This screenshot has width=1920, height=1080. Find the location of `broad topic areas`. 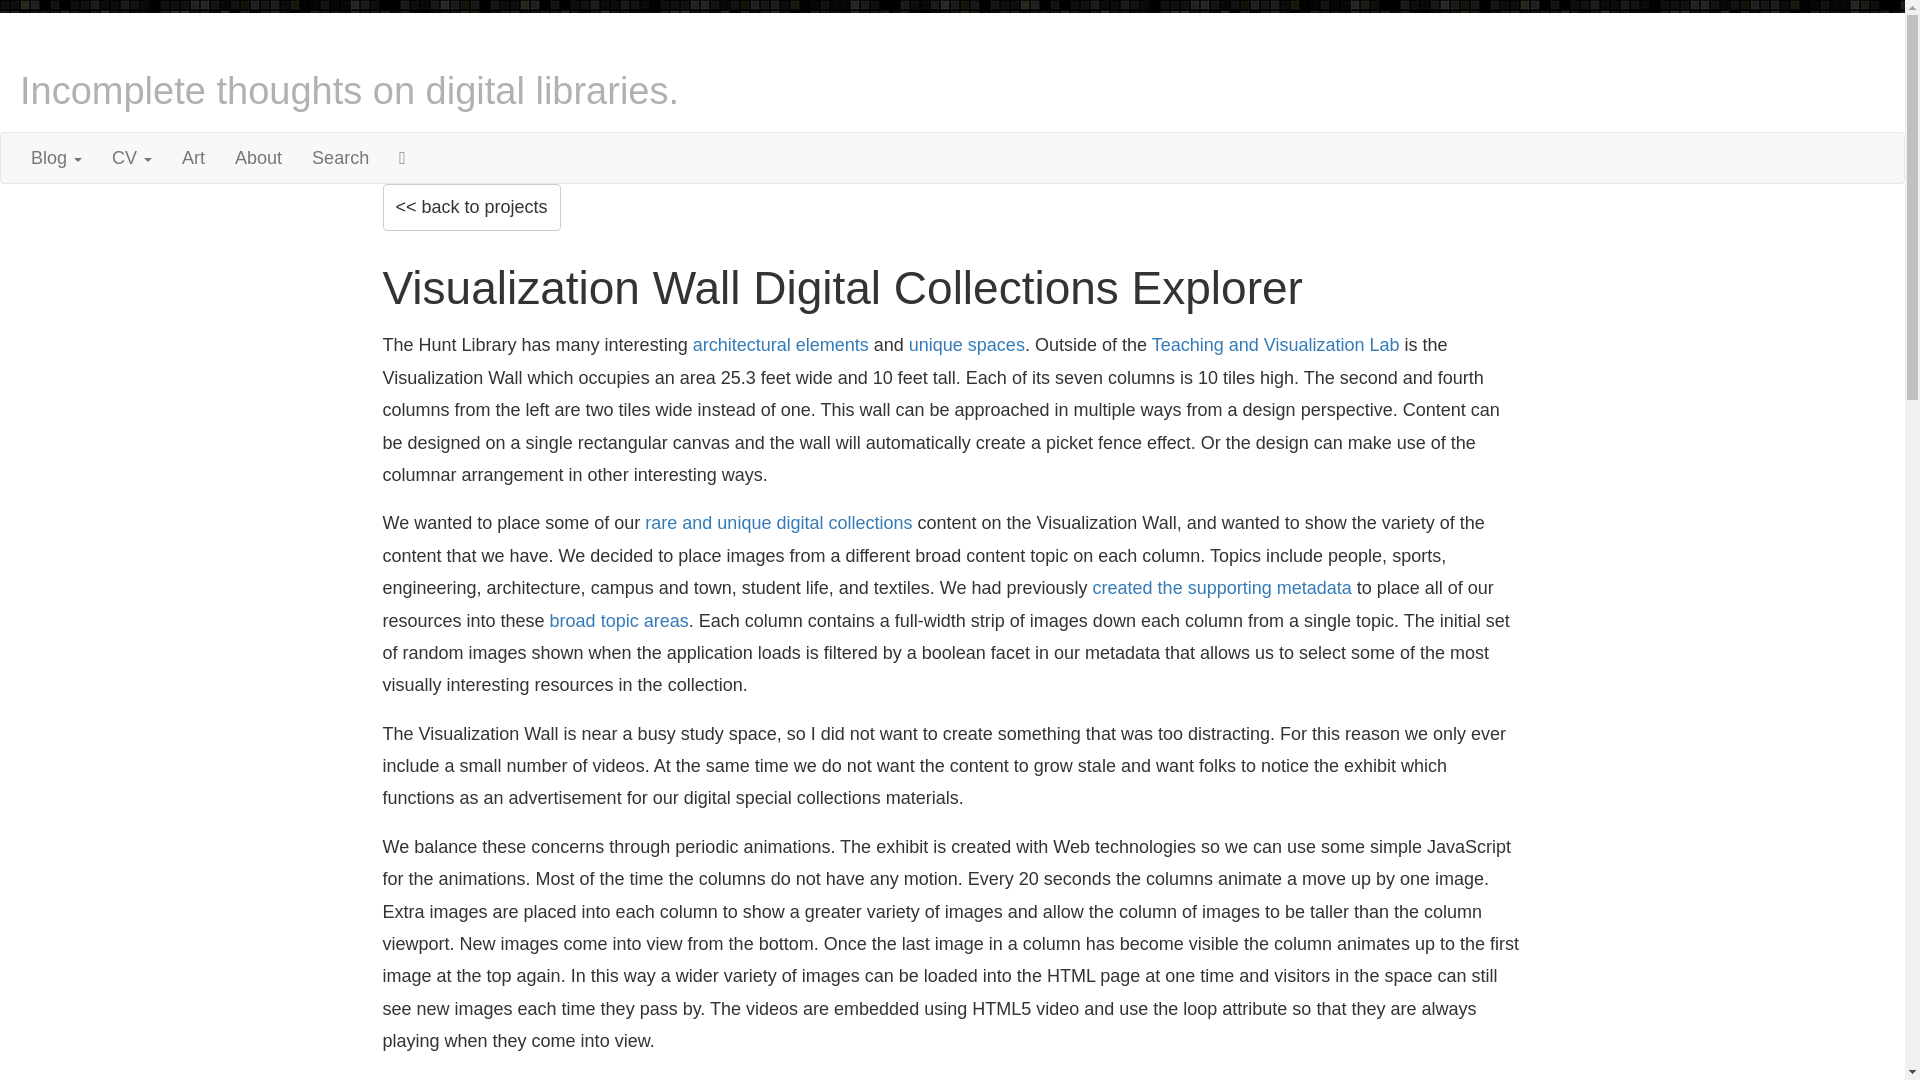

broad topic areas is located at coordinates (619, 620).